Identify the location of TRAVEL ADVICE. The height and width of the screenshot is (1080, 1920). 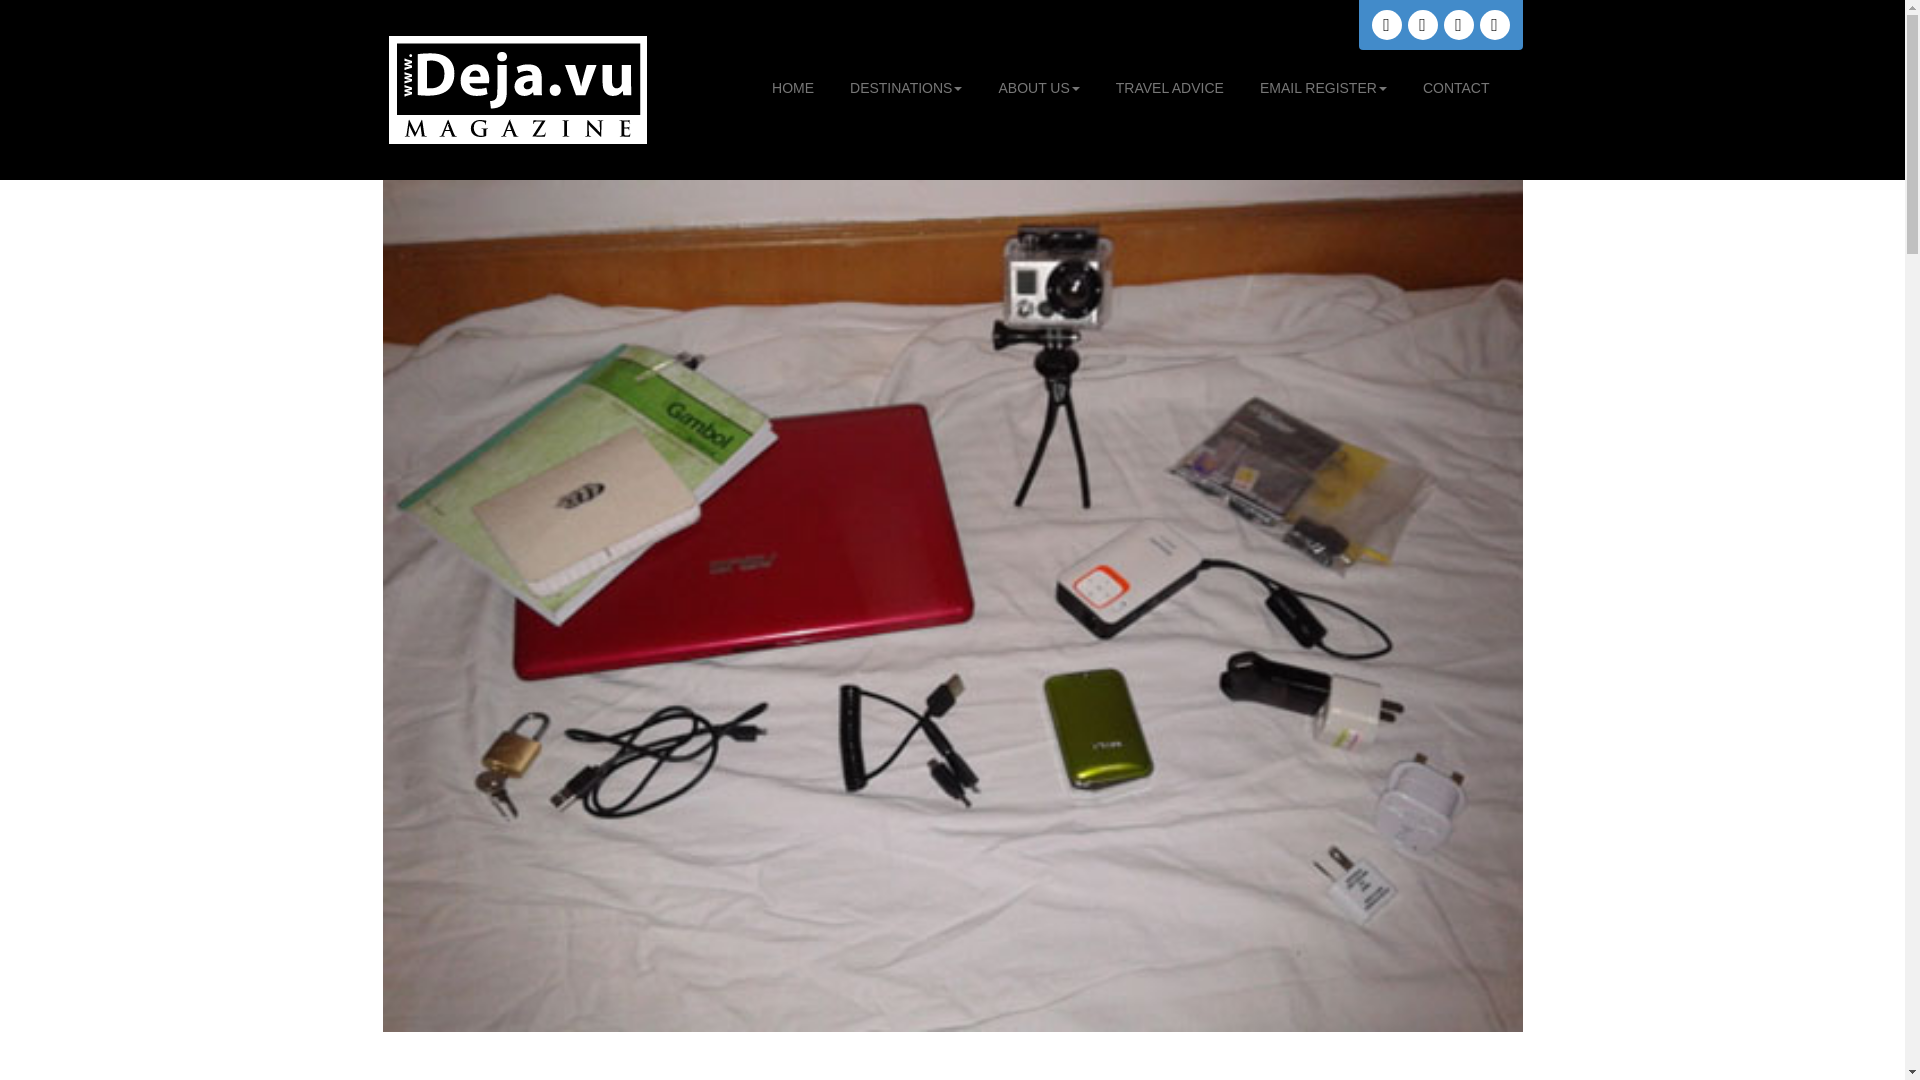
(1169, 88).